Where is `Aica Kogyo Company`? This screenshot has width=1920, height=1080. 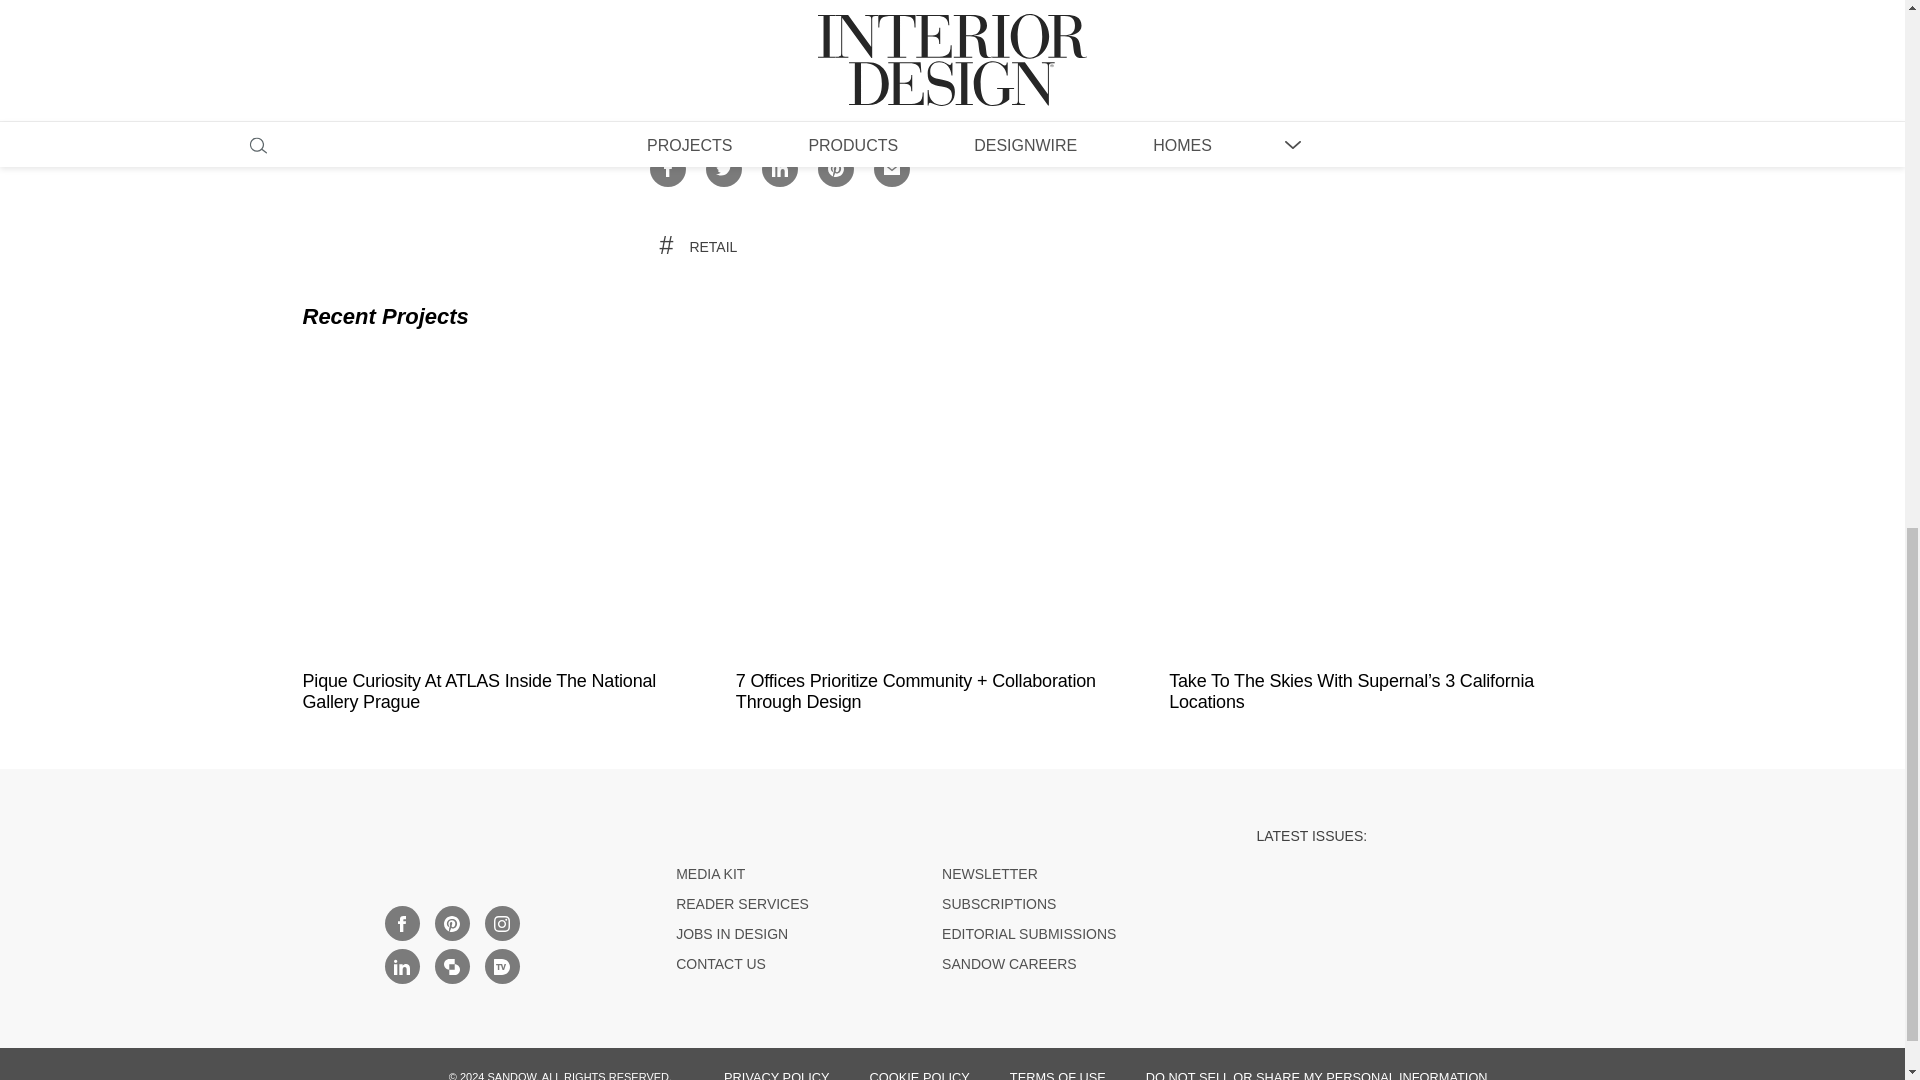 Aica Kogyo Company is located at coordinates (704, 67).